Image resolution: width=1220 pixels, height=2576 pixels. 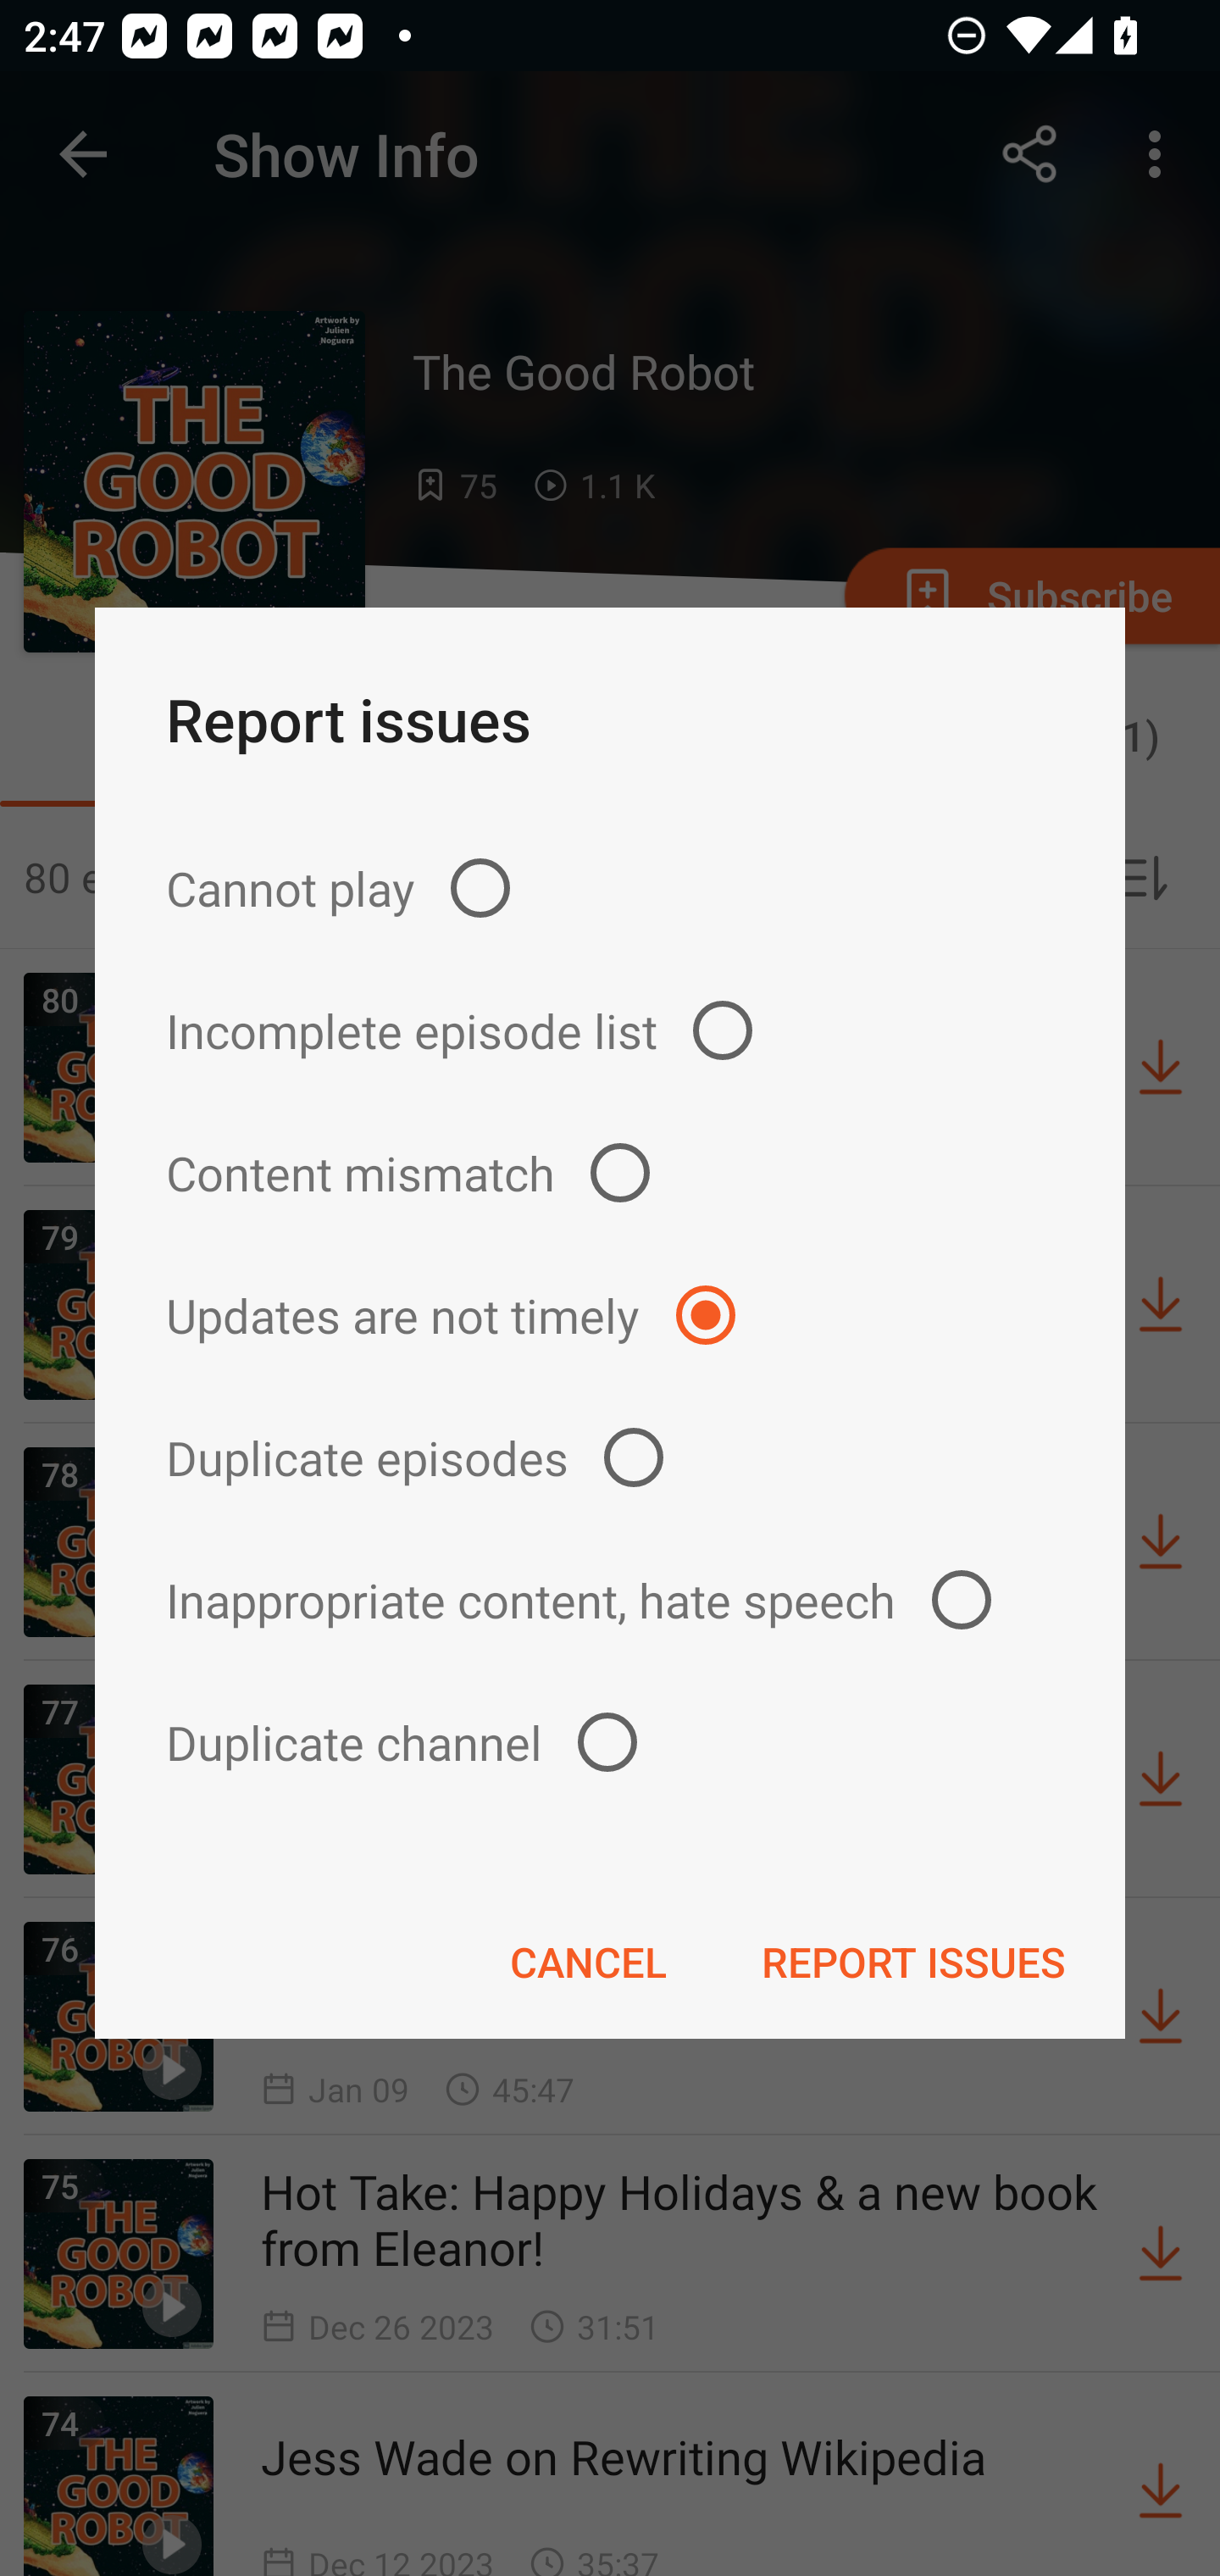 What do you see at coordinates (610, 1030) in the screenshot?
I see `Incomplete episode list` at bounding box center [610, 1030].